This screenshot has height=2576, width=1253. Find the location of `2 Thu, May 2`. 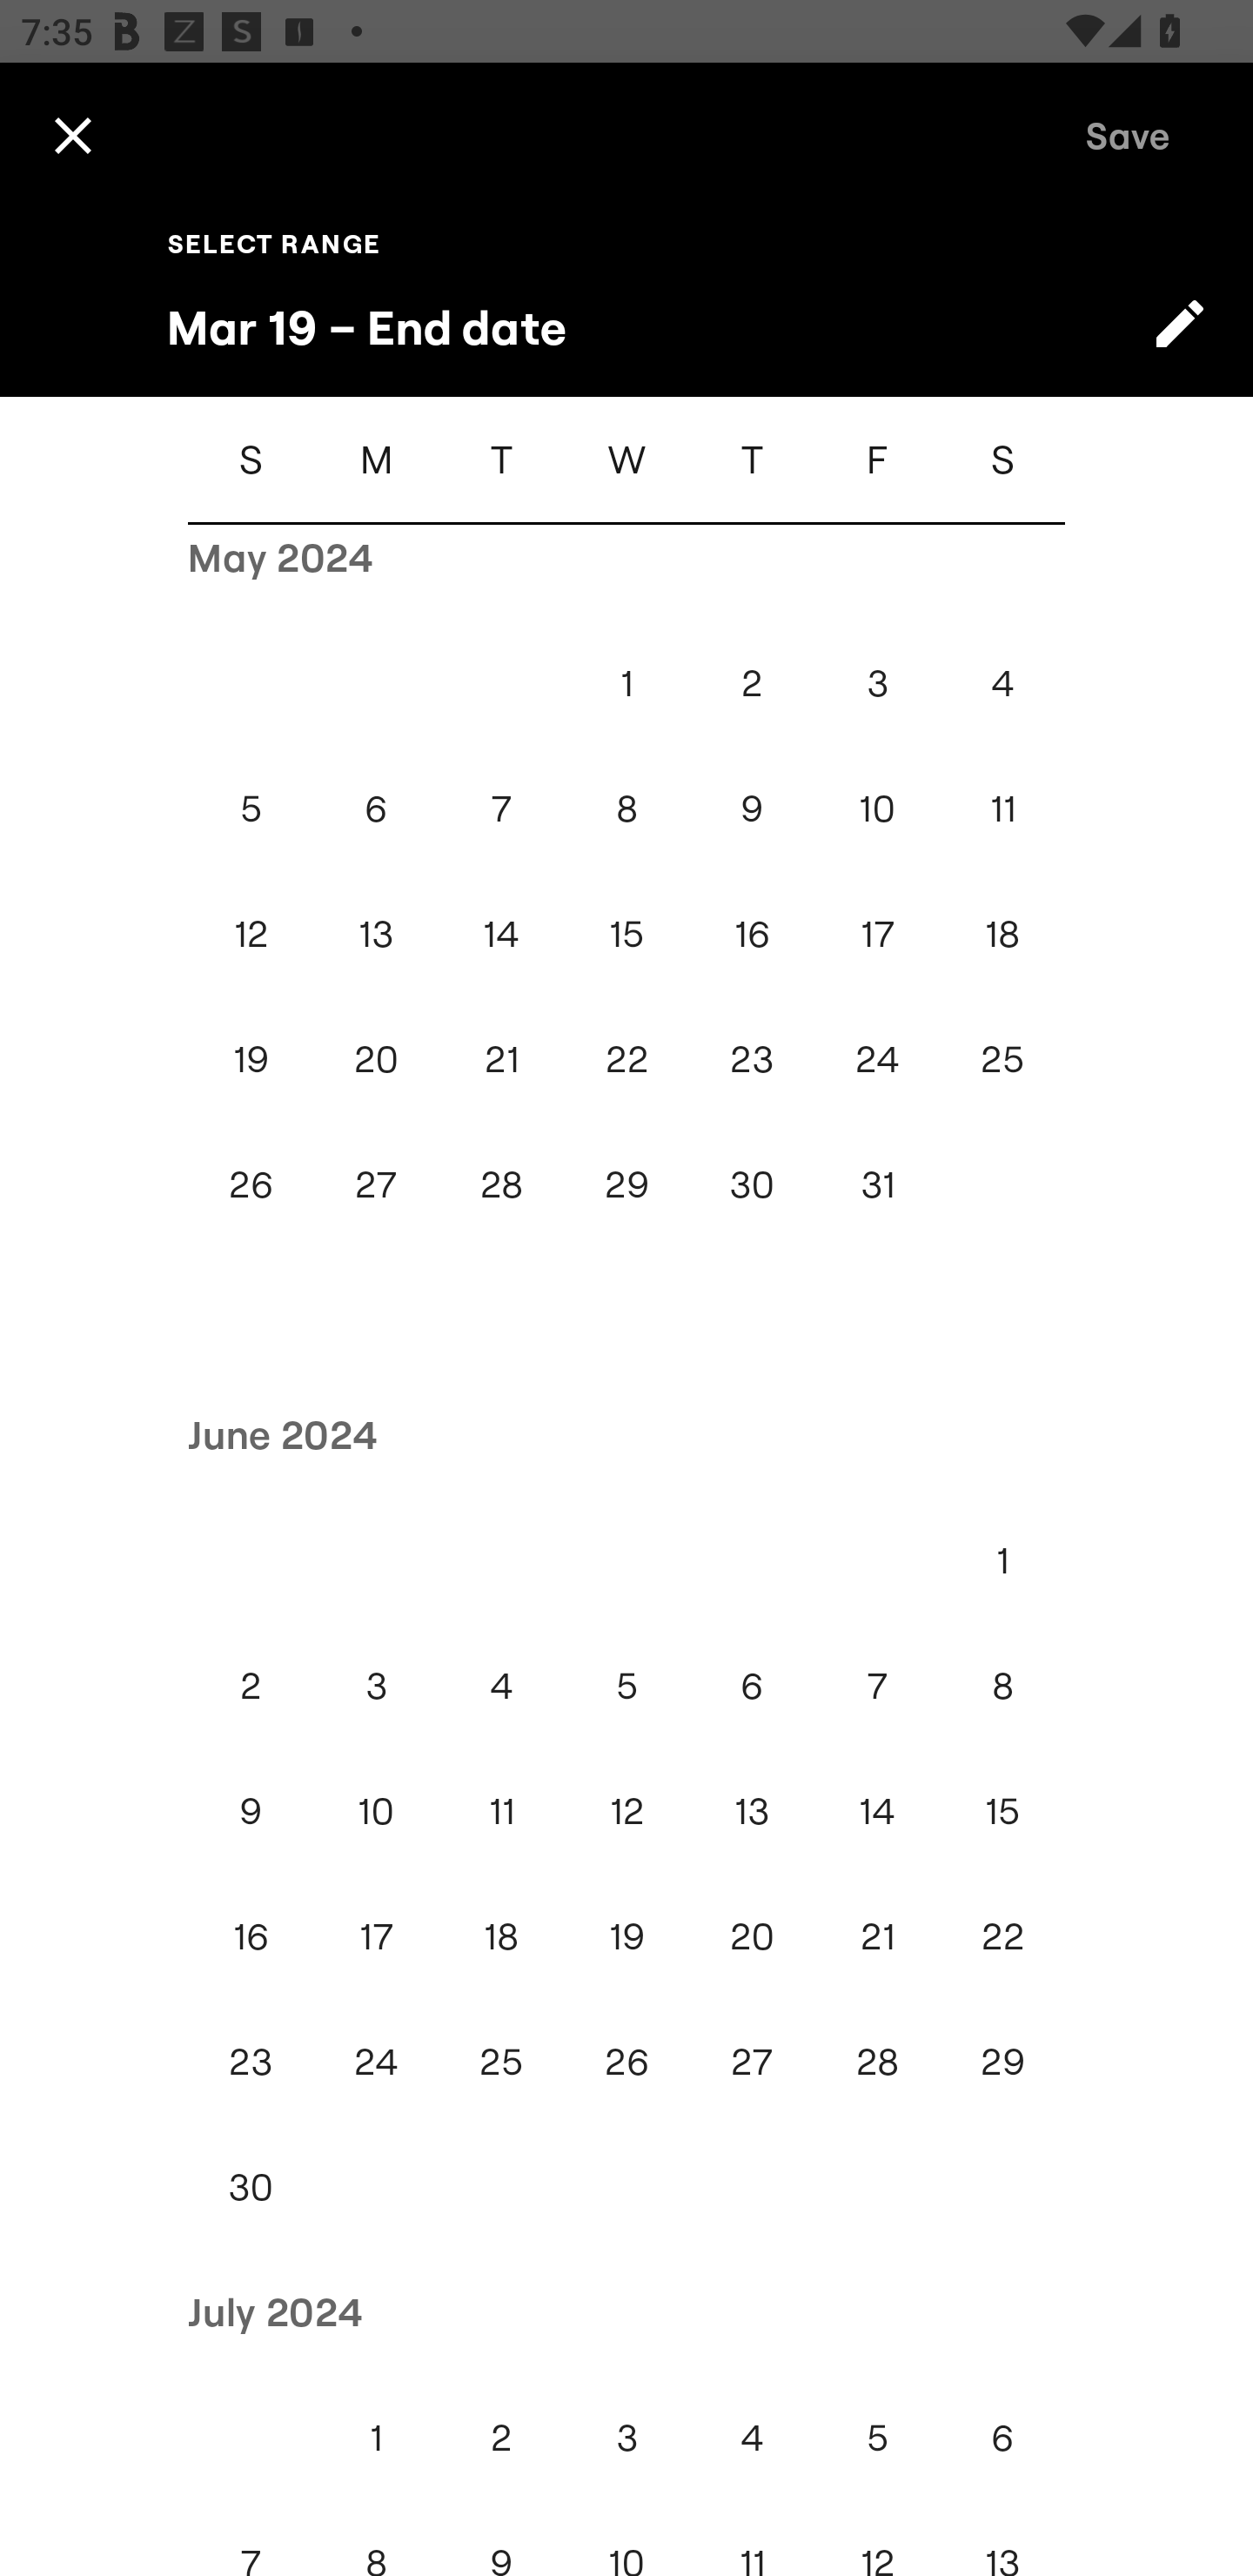

2 Thu, May 2 is located at coordinates (752, 684).